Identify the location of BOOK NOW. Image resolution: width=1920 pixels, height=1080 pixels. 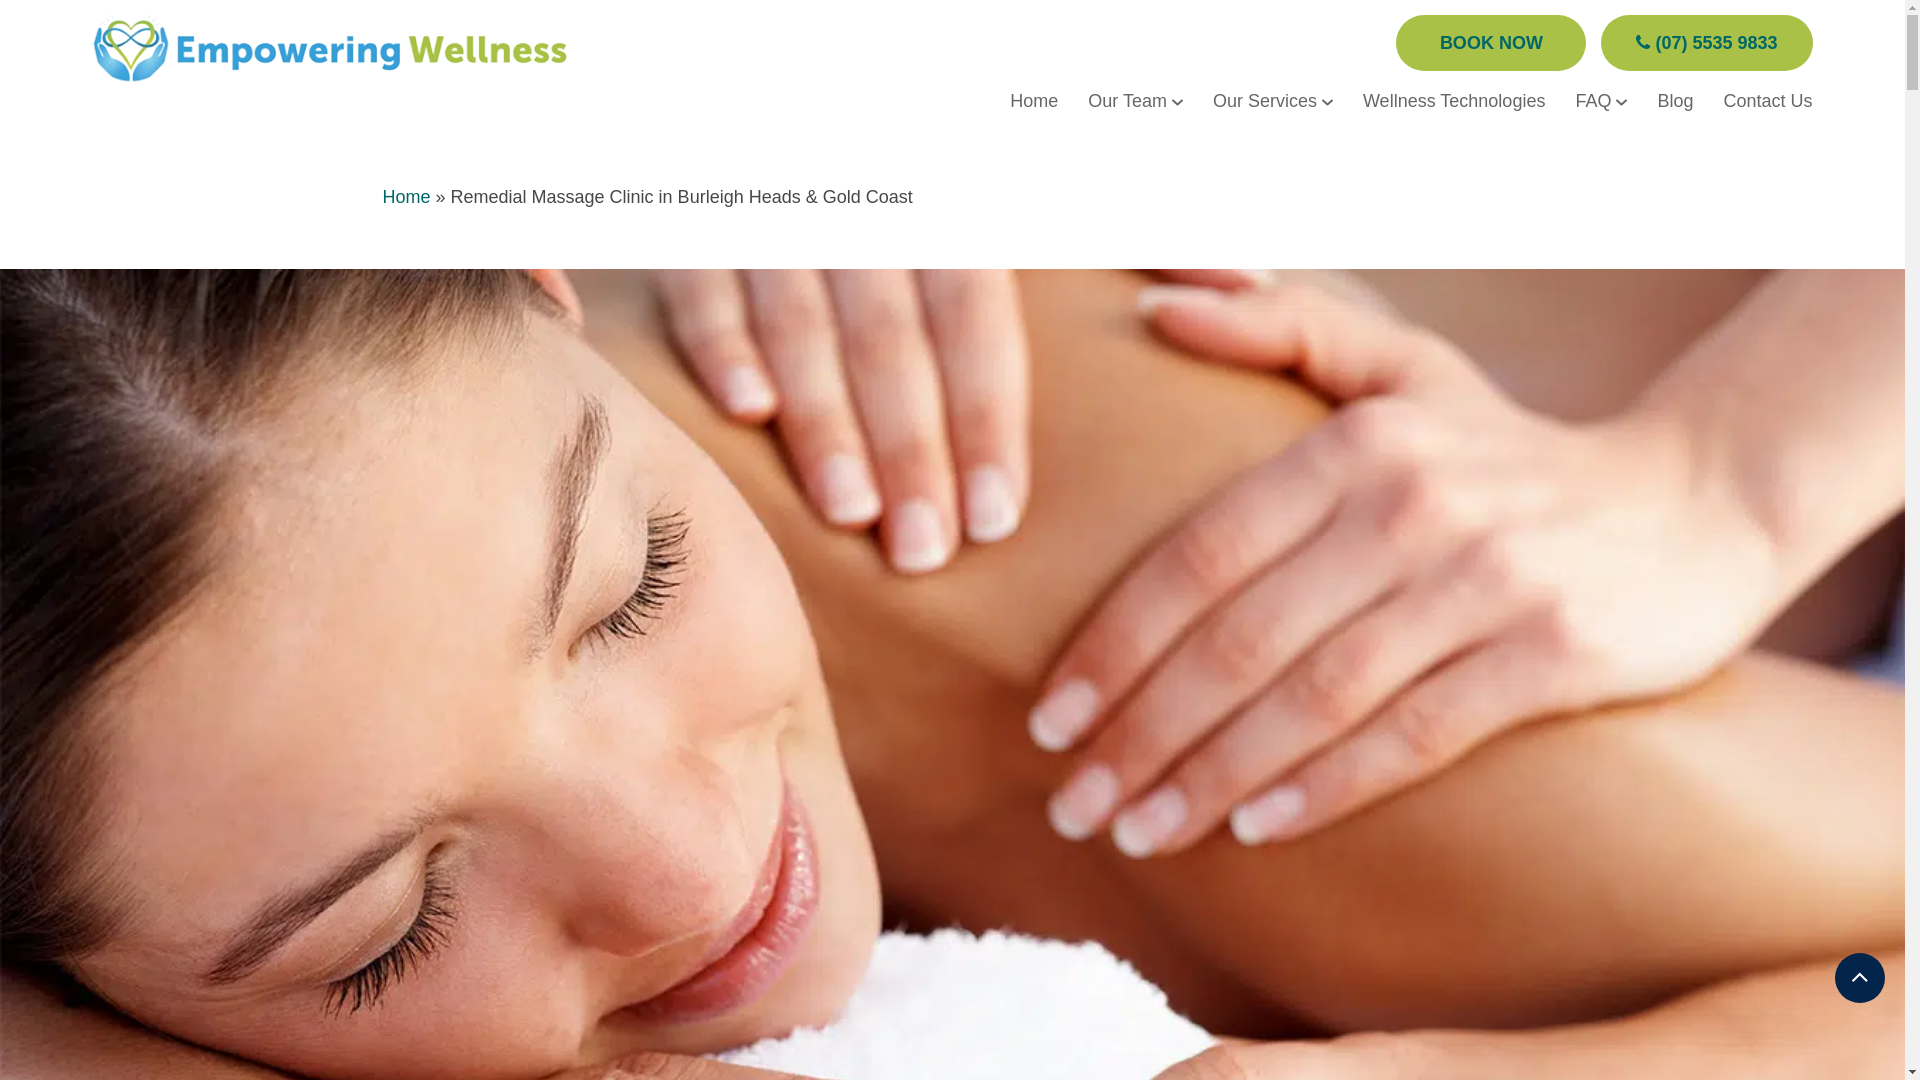
(1491, 43).